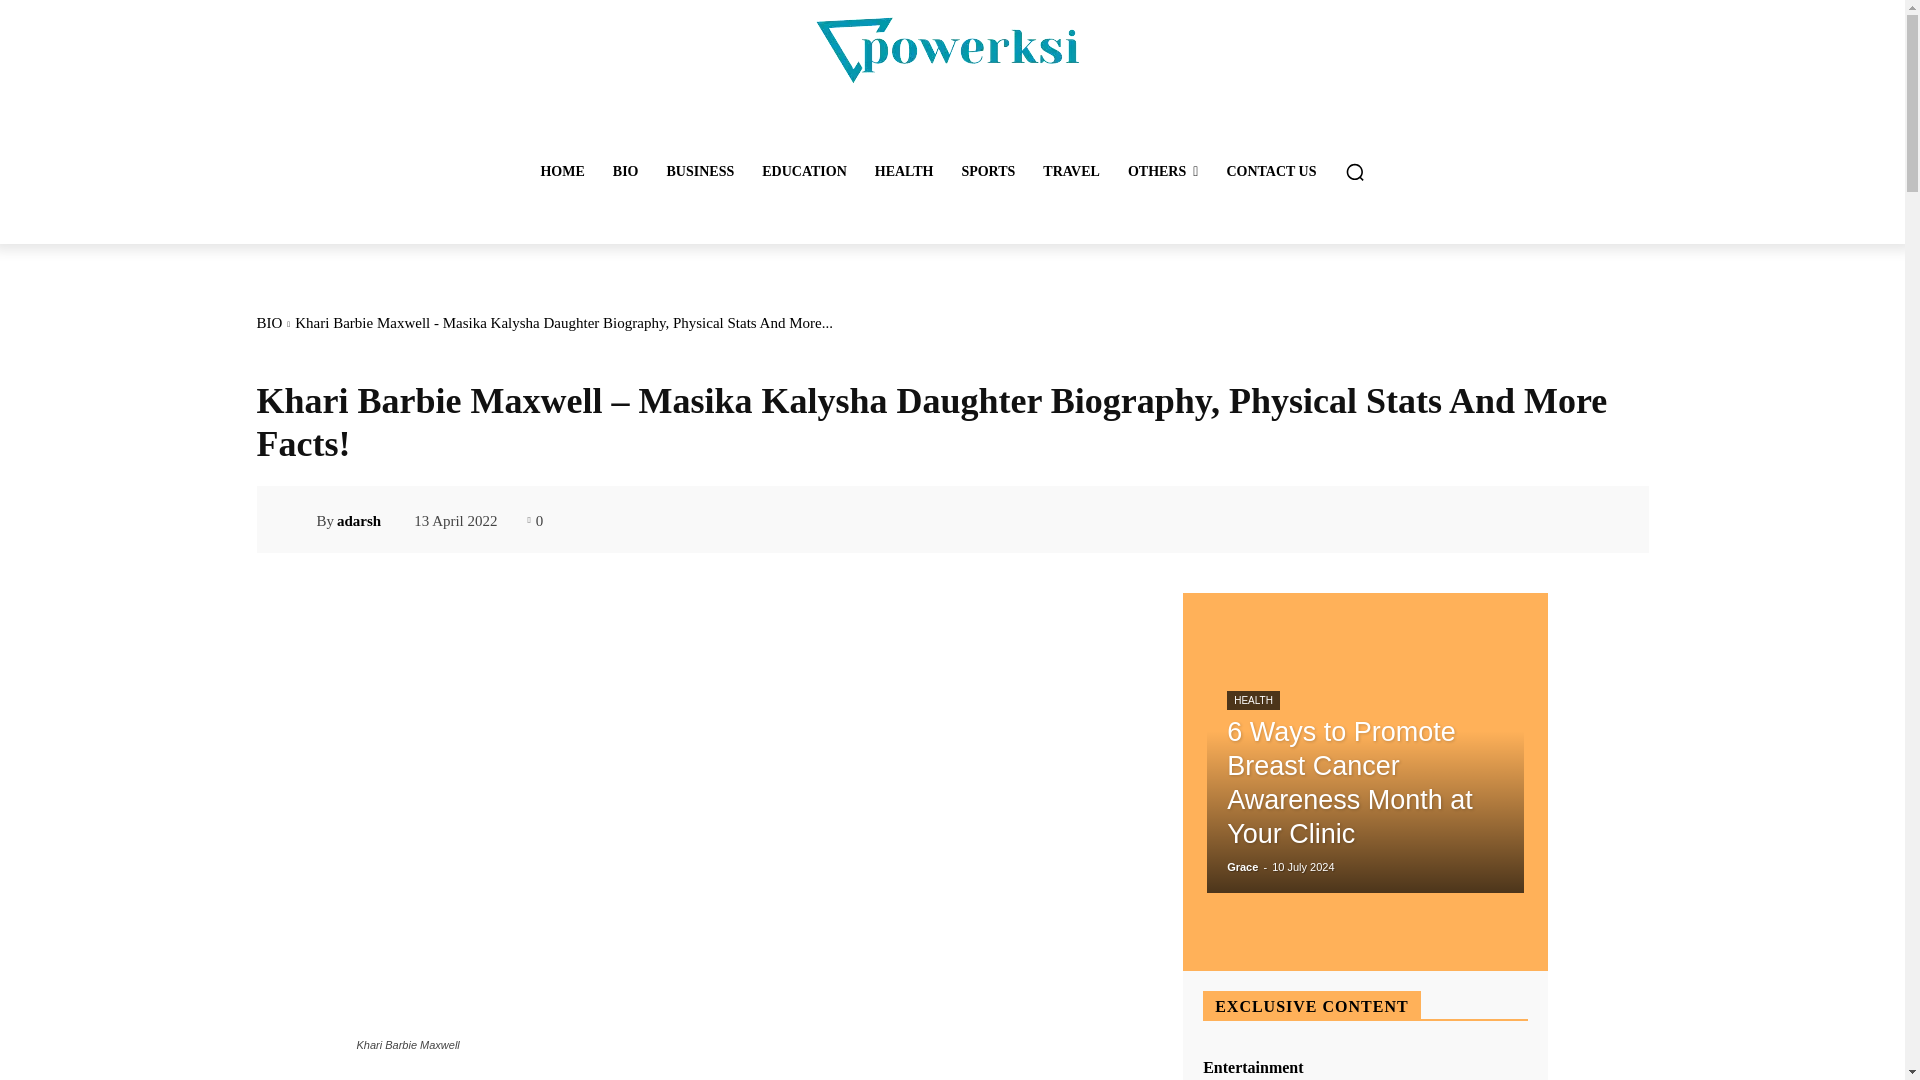 This screenshot has width=1920, height=1080. I want to click on CONTACT US, so click(1270, 171).